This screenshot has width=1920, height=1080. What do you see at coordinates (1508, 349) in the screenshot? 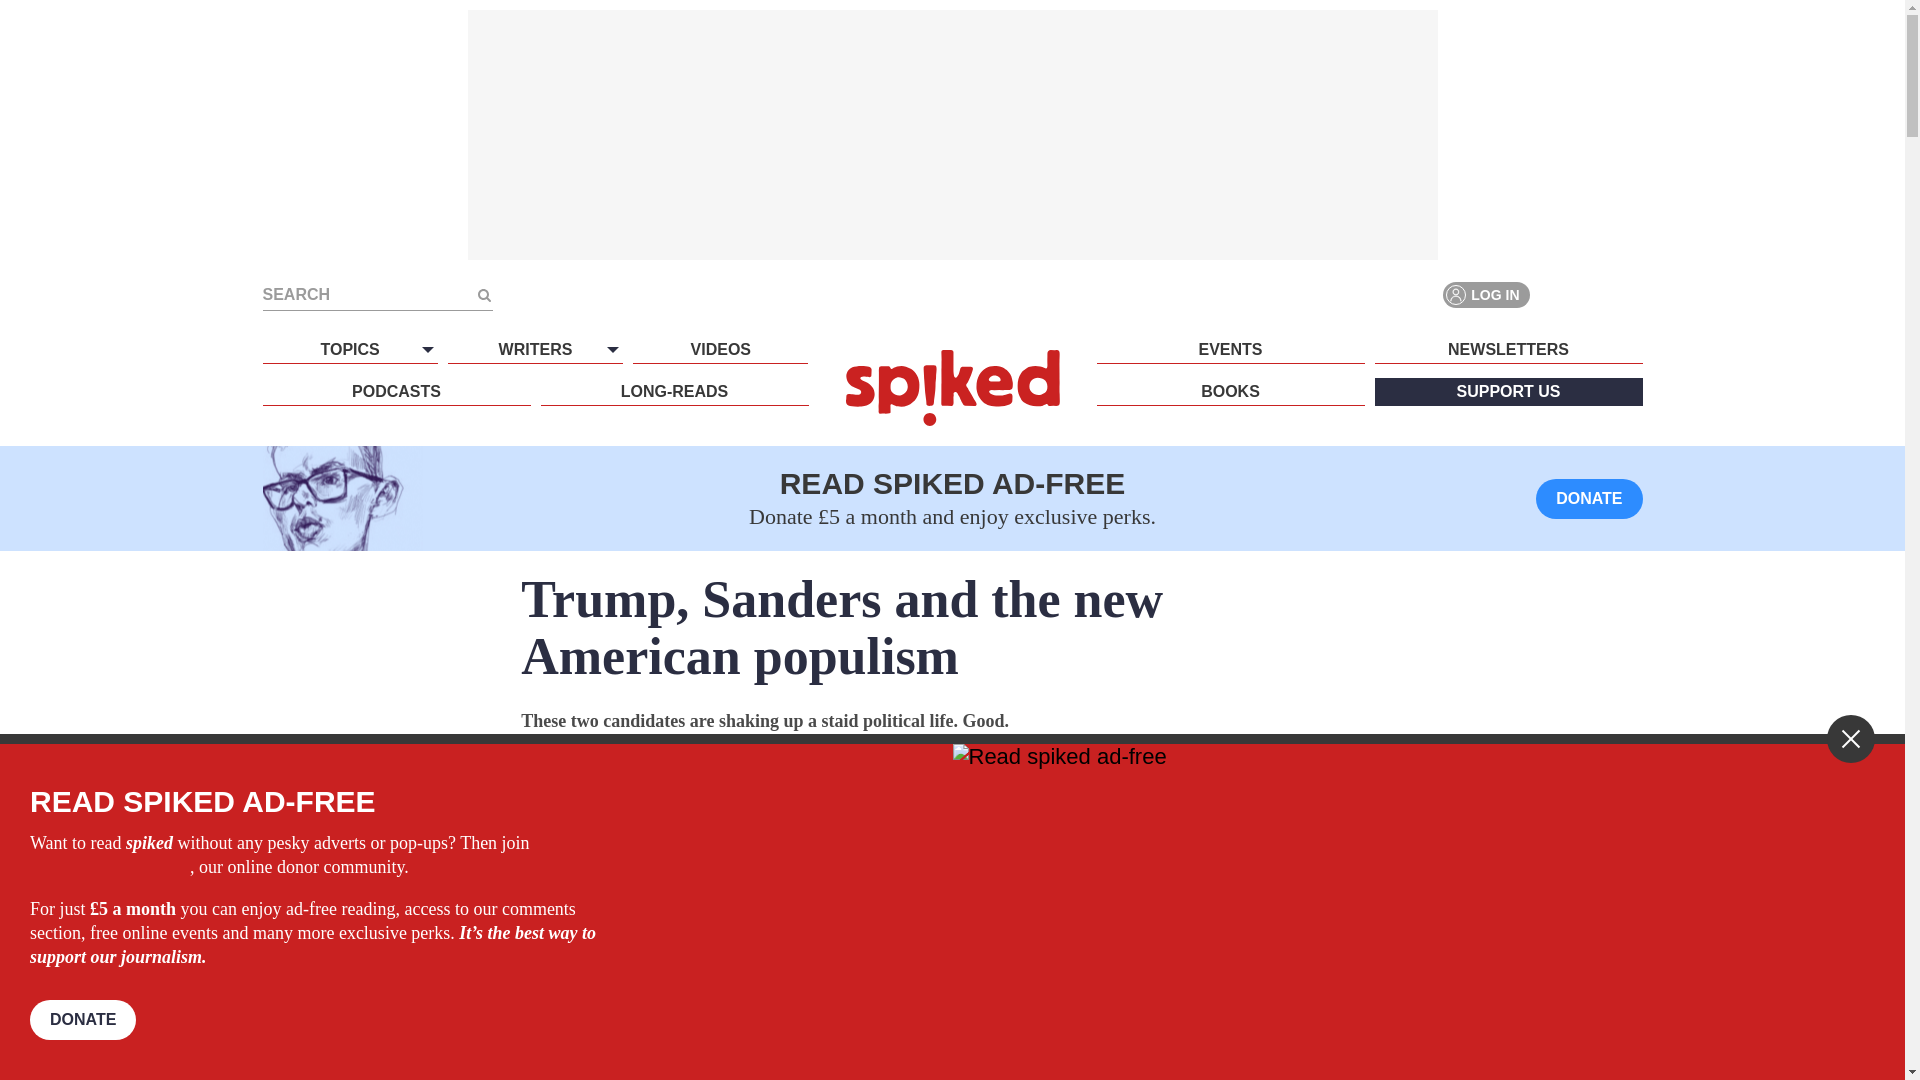
I see `NEWSLETTERS` at bounding box center [1508, 349].